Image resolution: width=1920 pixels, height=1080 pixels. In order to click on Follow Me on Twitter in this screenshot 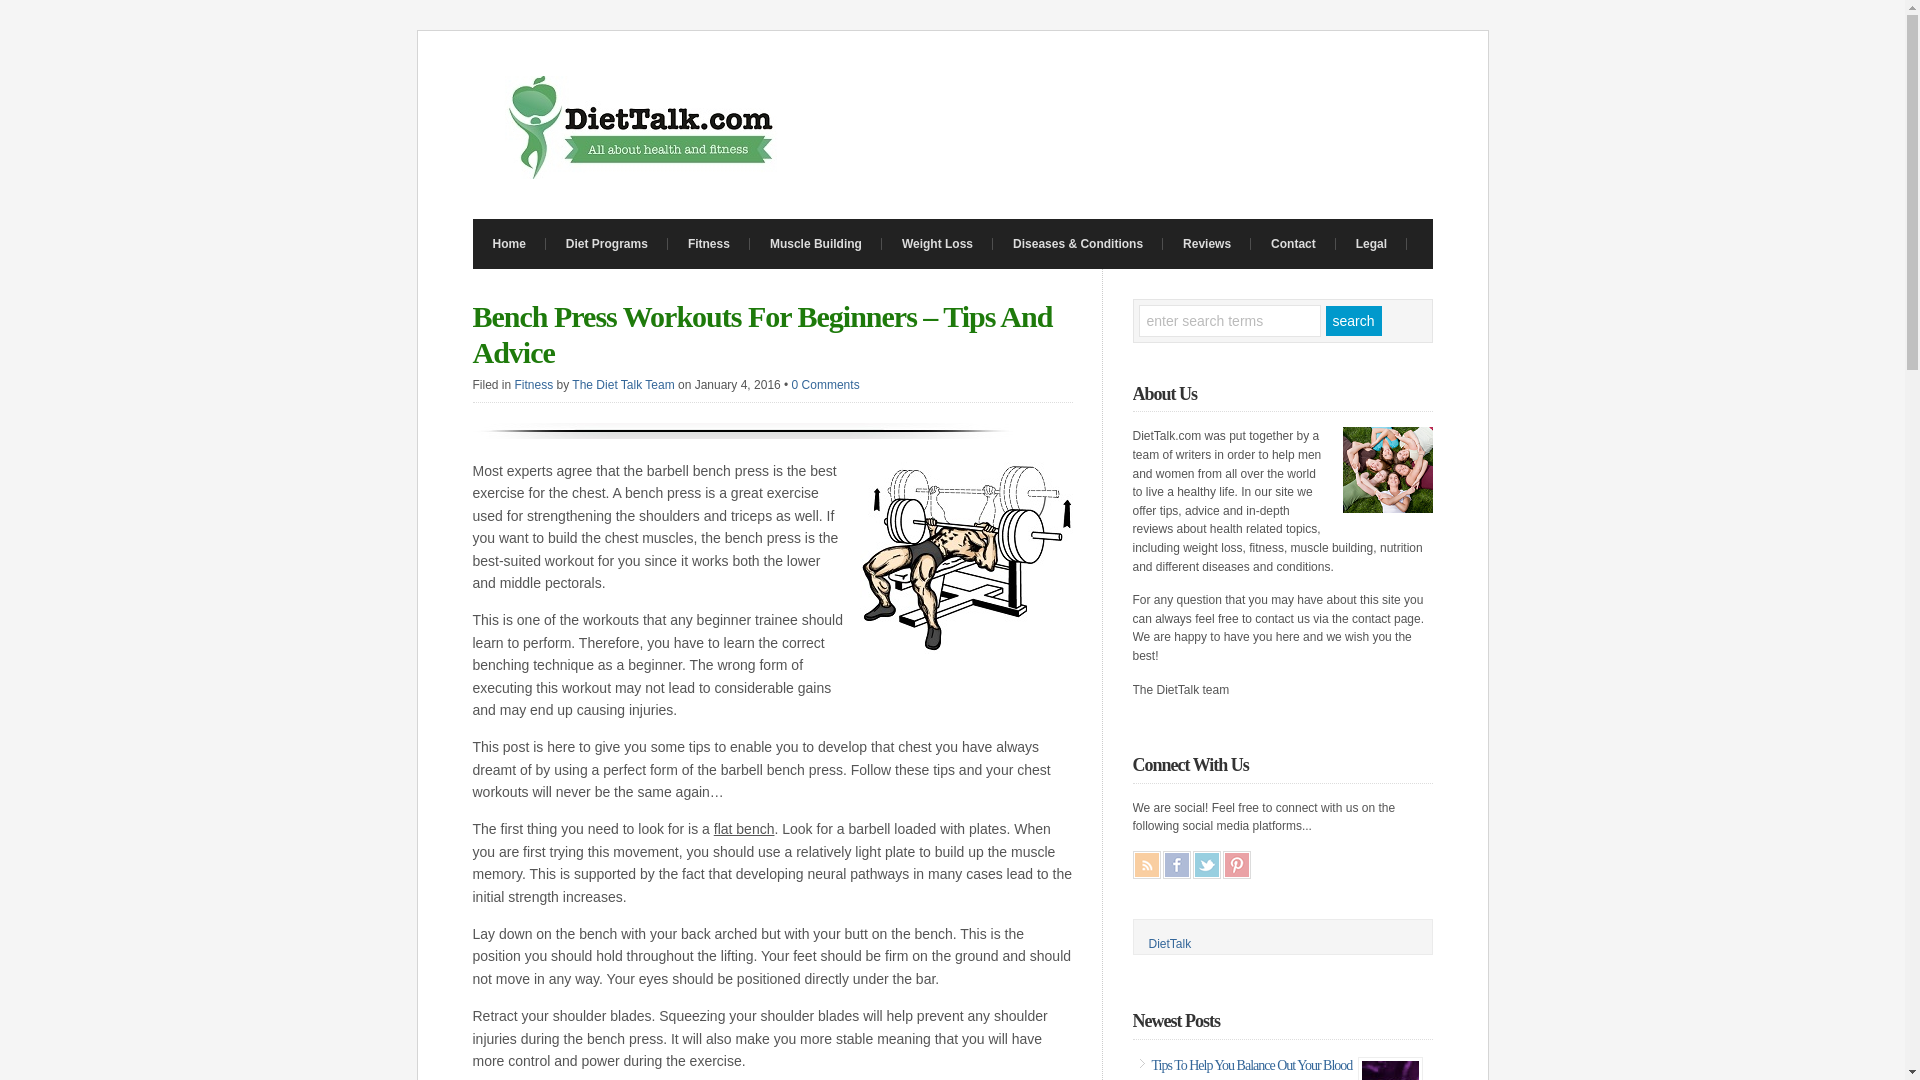, I will do `click(1206, 865)`.